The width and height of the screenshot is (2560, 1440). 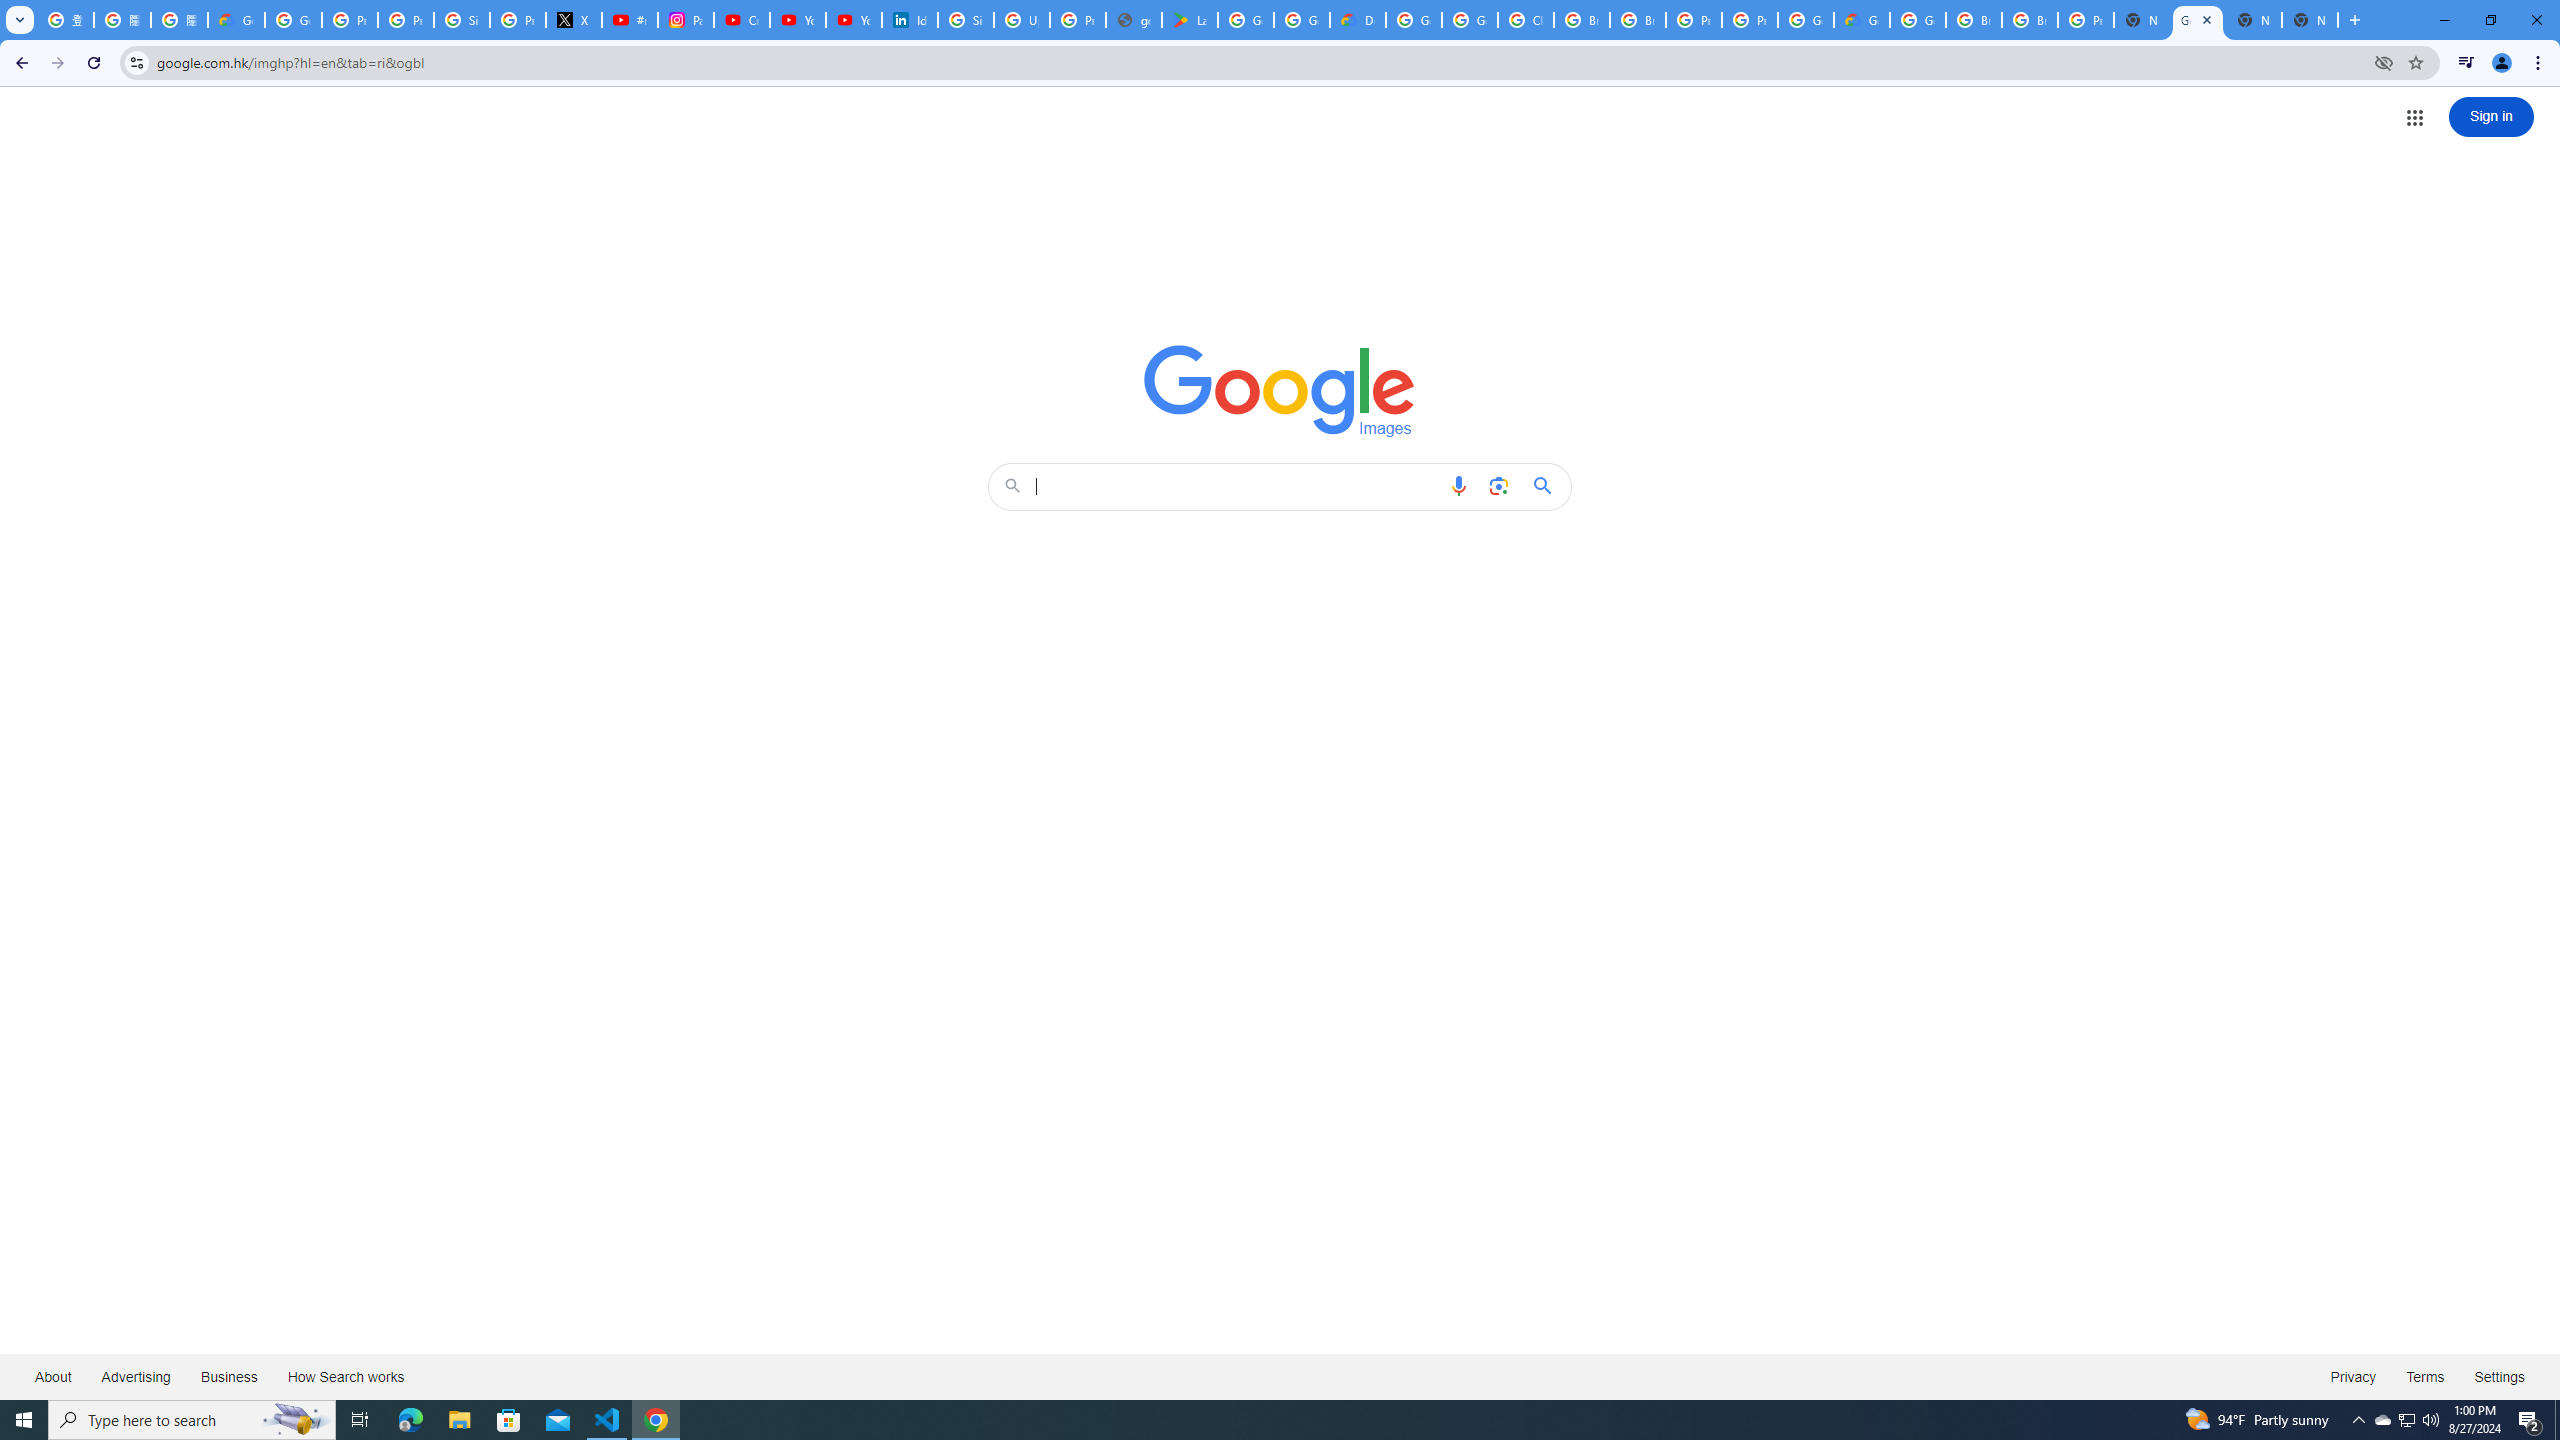 I want to click on Advertising, so click(x=136, y=1376).